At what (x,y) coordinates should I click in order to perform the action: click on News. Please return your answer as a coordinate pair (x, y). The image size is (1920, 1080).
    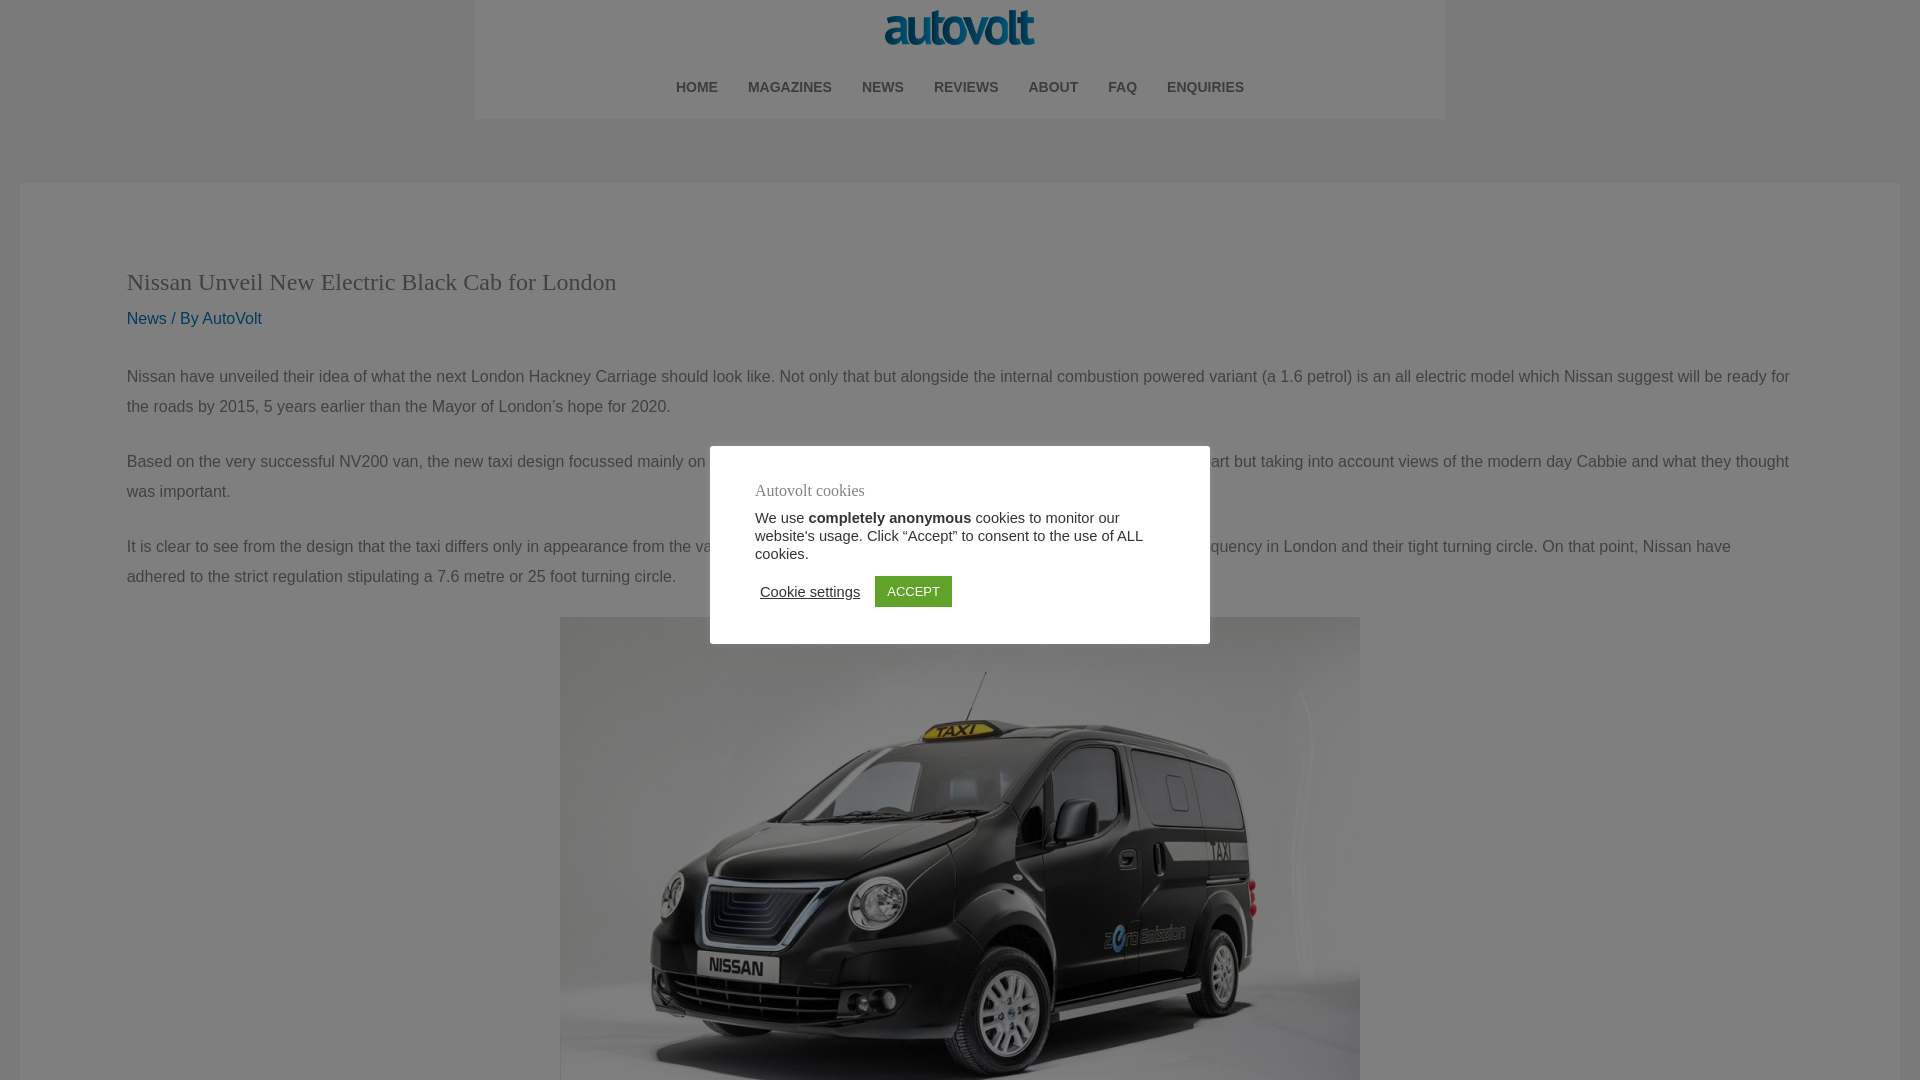
    Looking at the image, I should click on (146, 318).